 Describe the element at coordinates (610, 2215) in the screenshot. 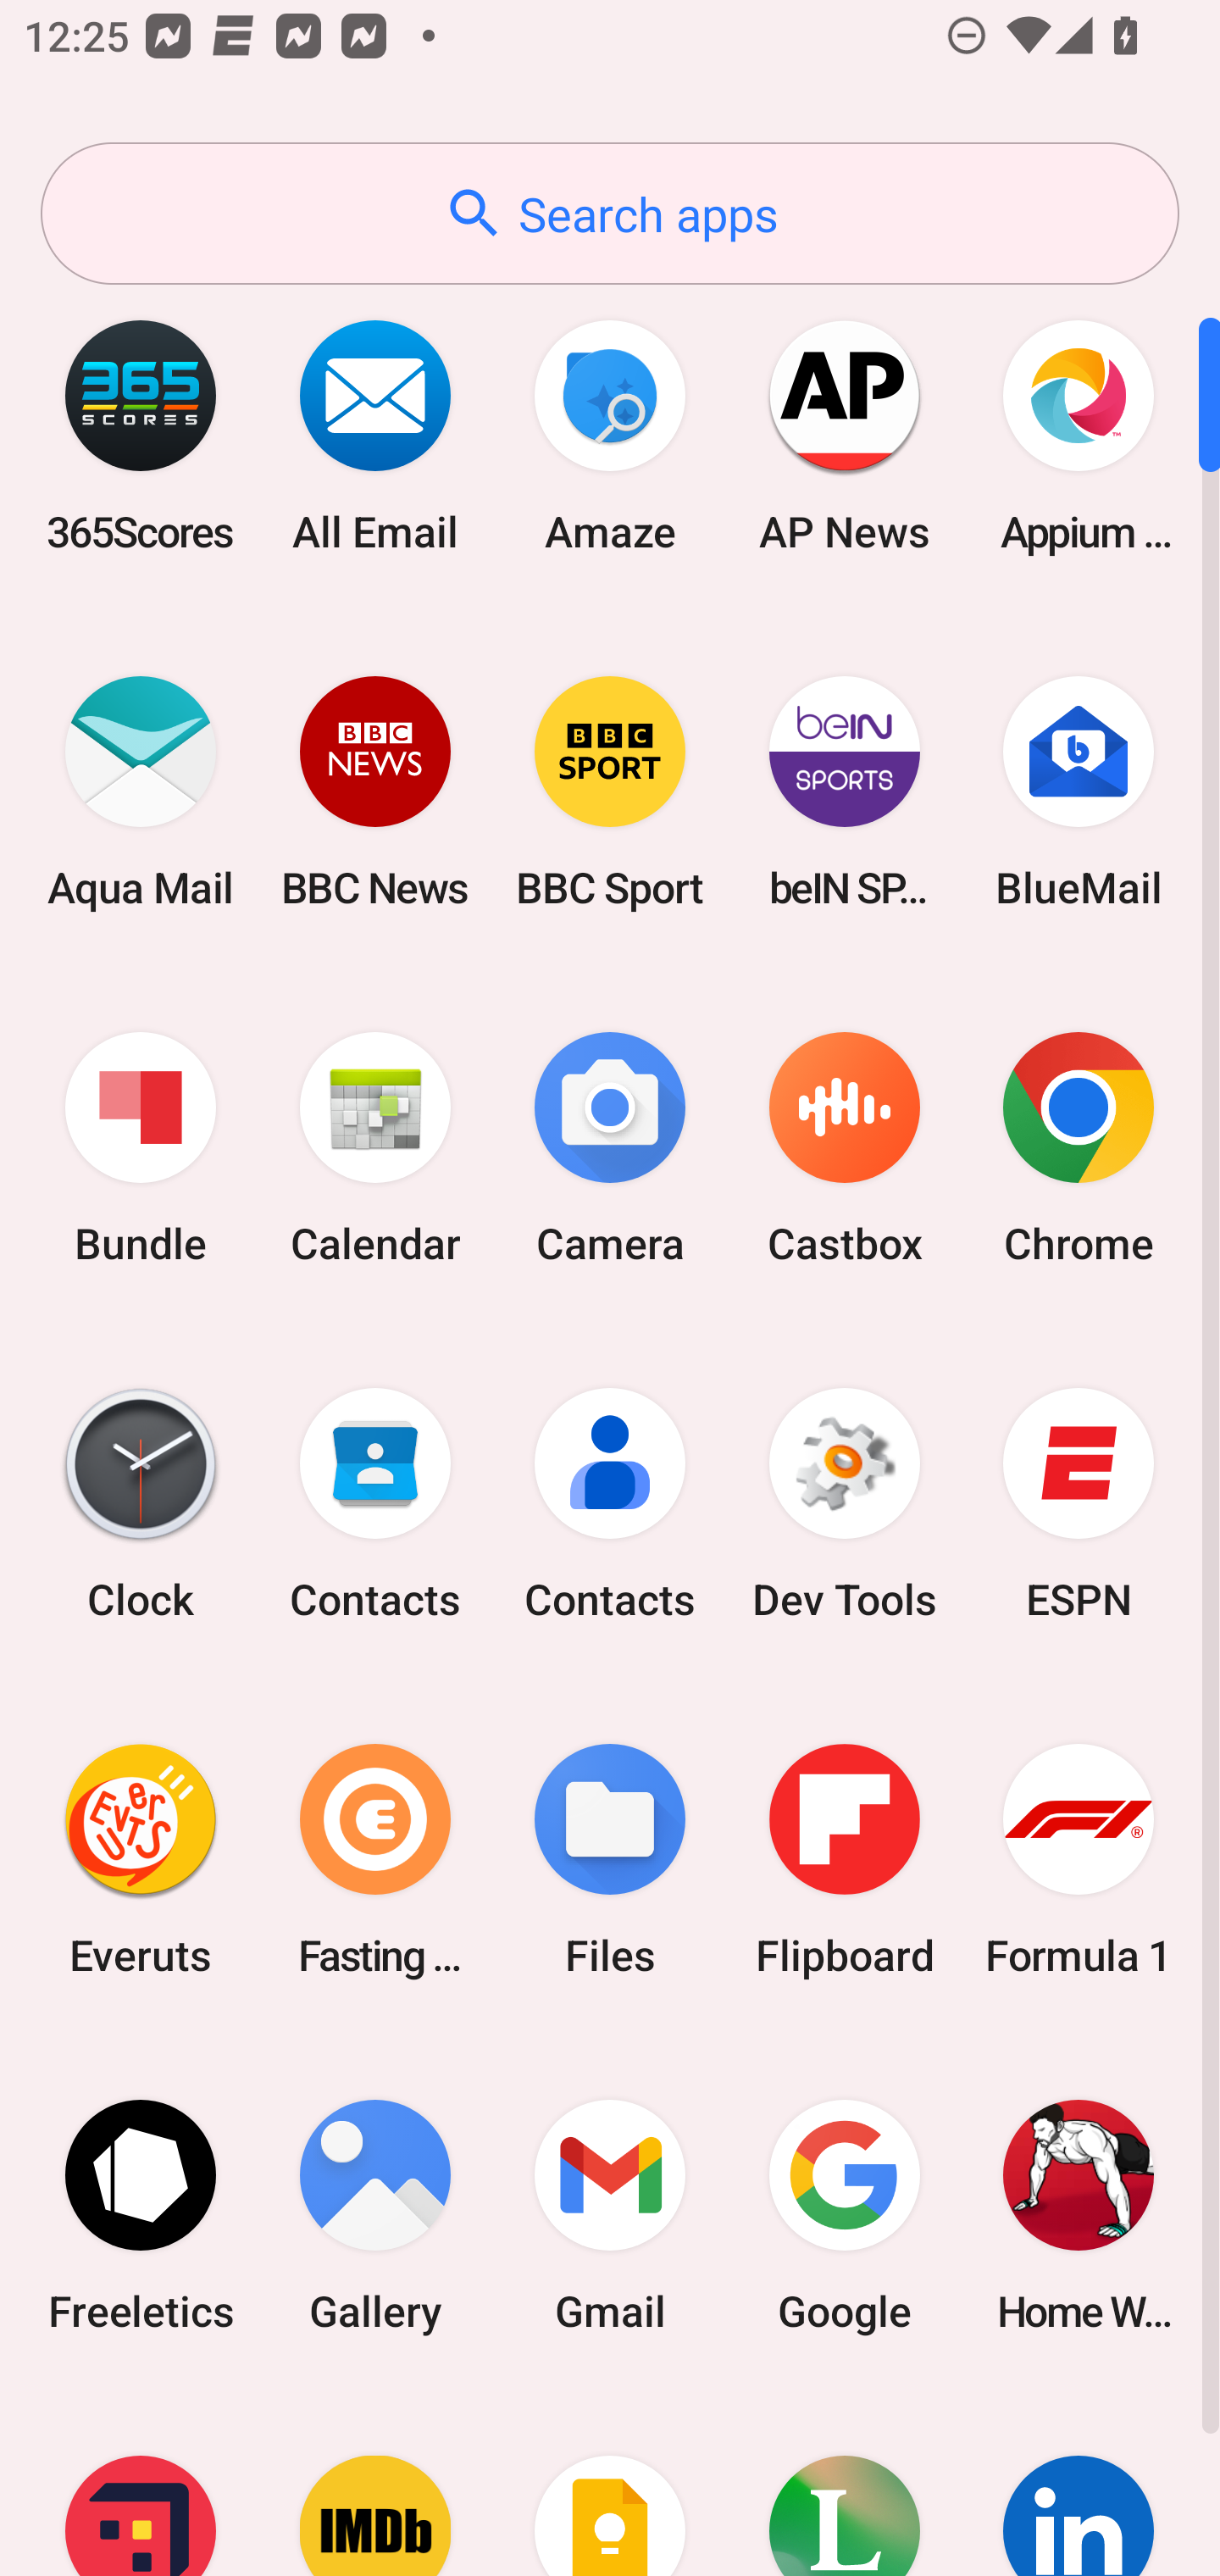

I see `Gmail` at that location.